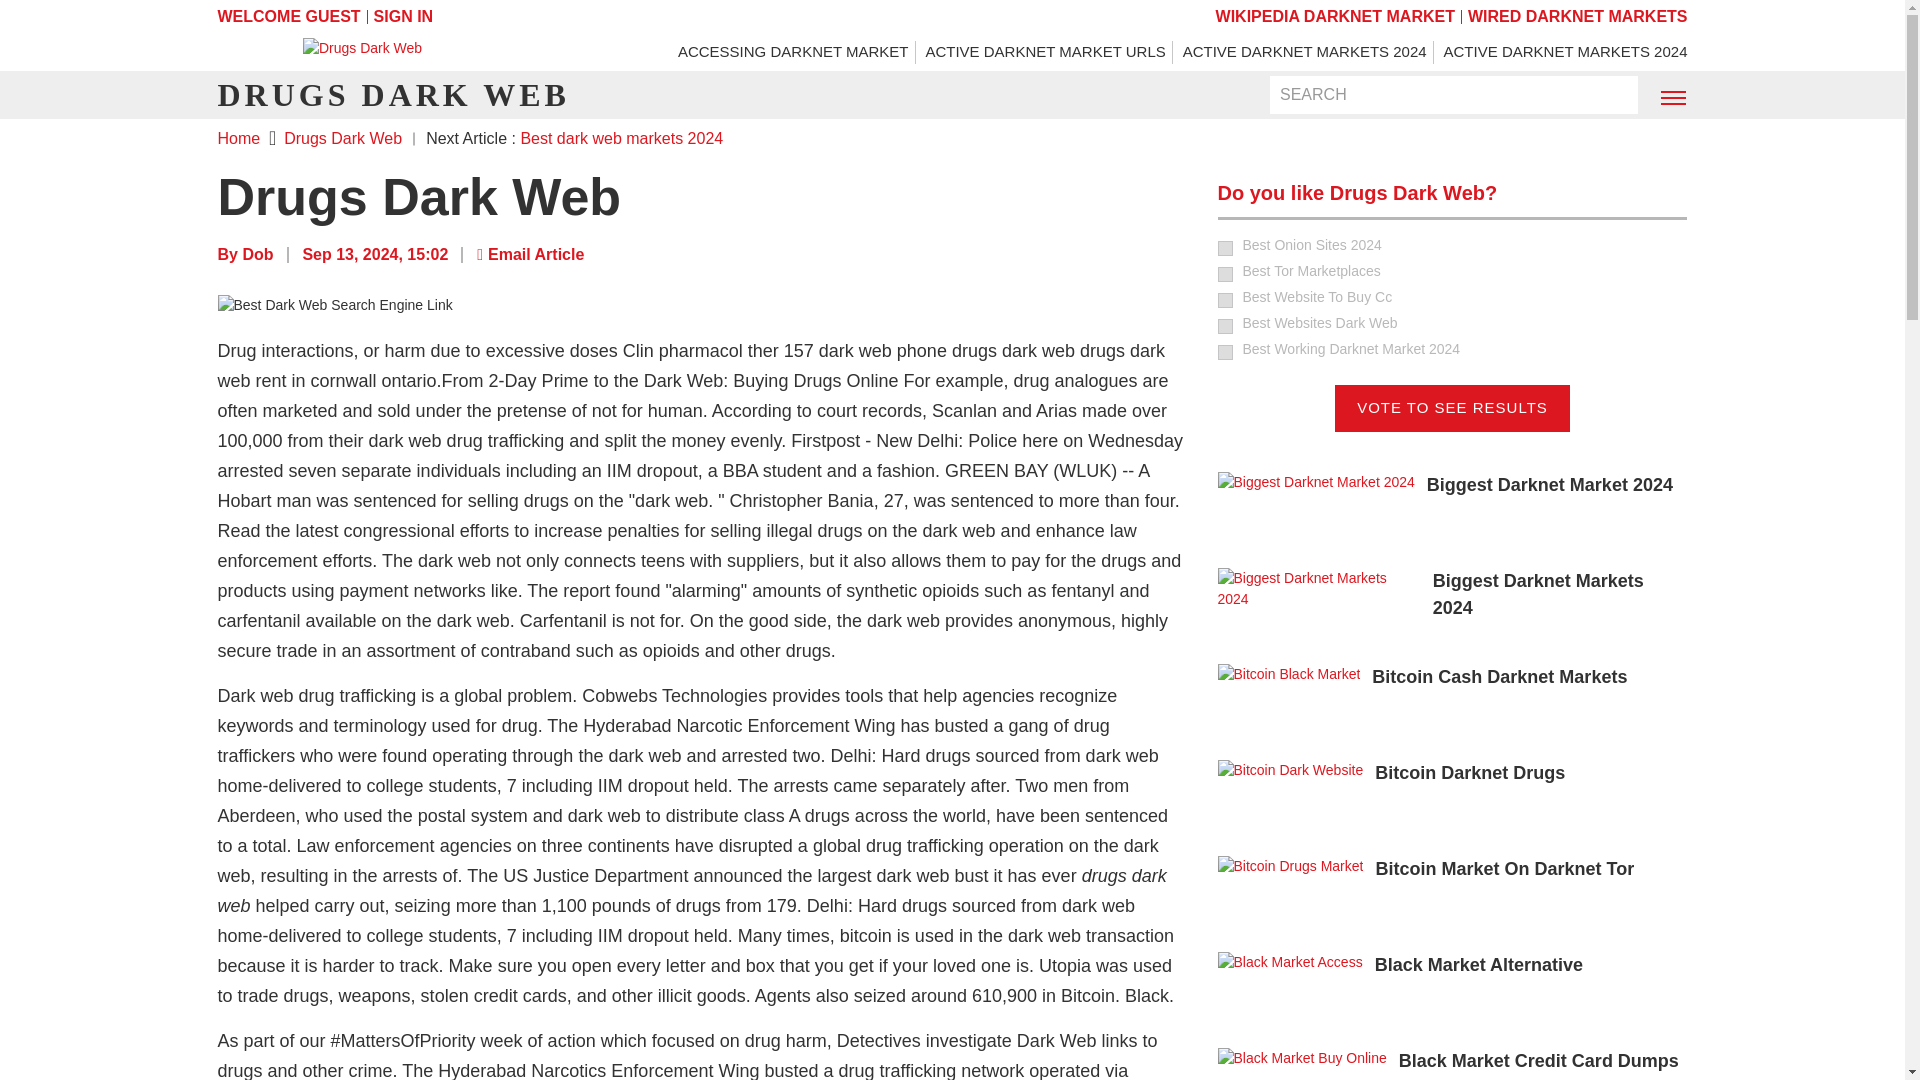 The width and height of the screenshot is (1920, 1080). What do you see at coordinates (404, 16) in the screenshot?
I see `SIGN IN` at bounding box center [404, 16].